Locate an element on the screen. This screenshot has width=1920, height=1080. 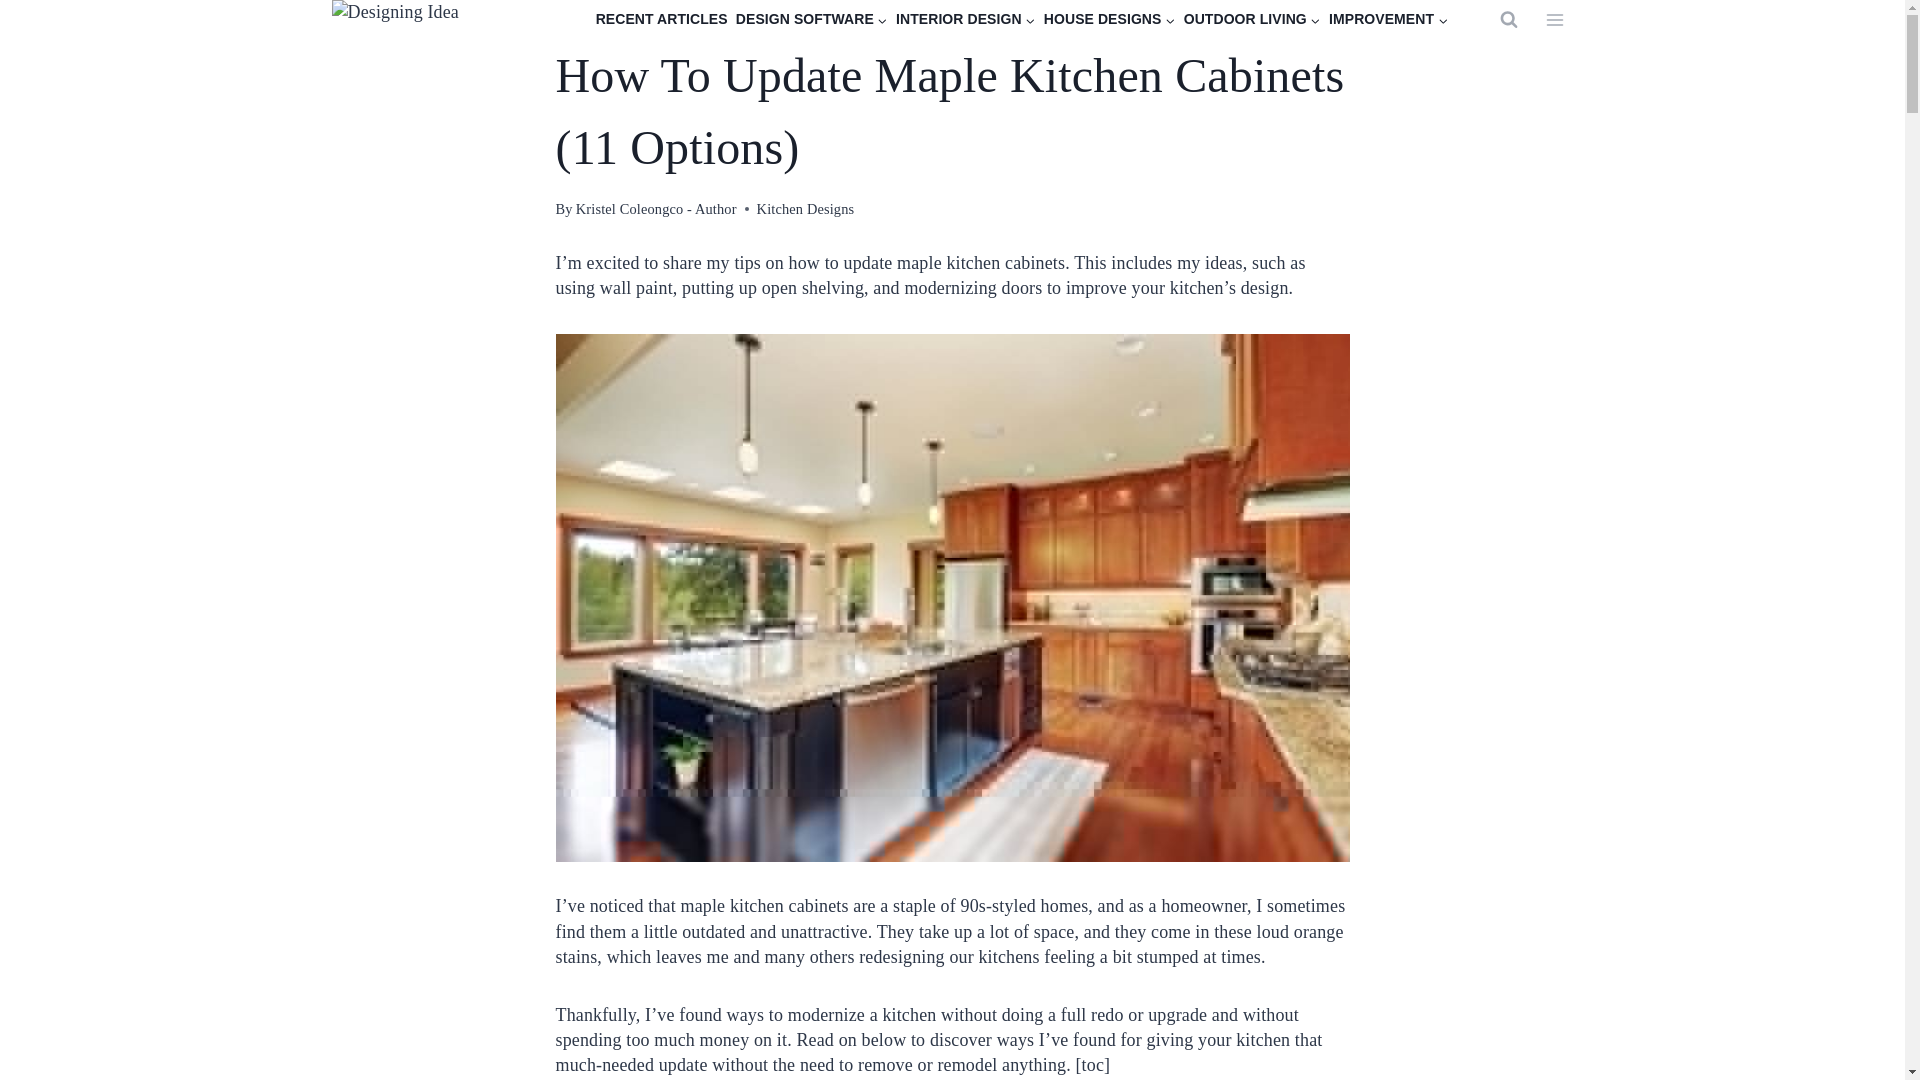
INTERIOR DESIGN is located at coordinates (966, 20).